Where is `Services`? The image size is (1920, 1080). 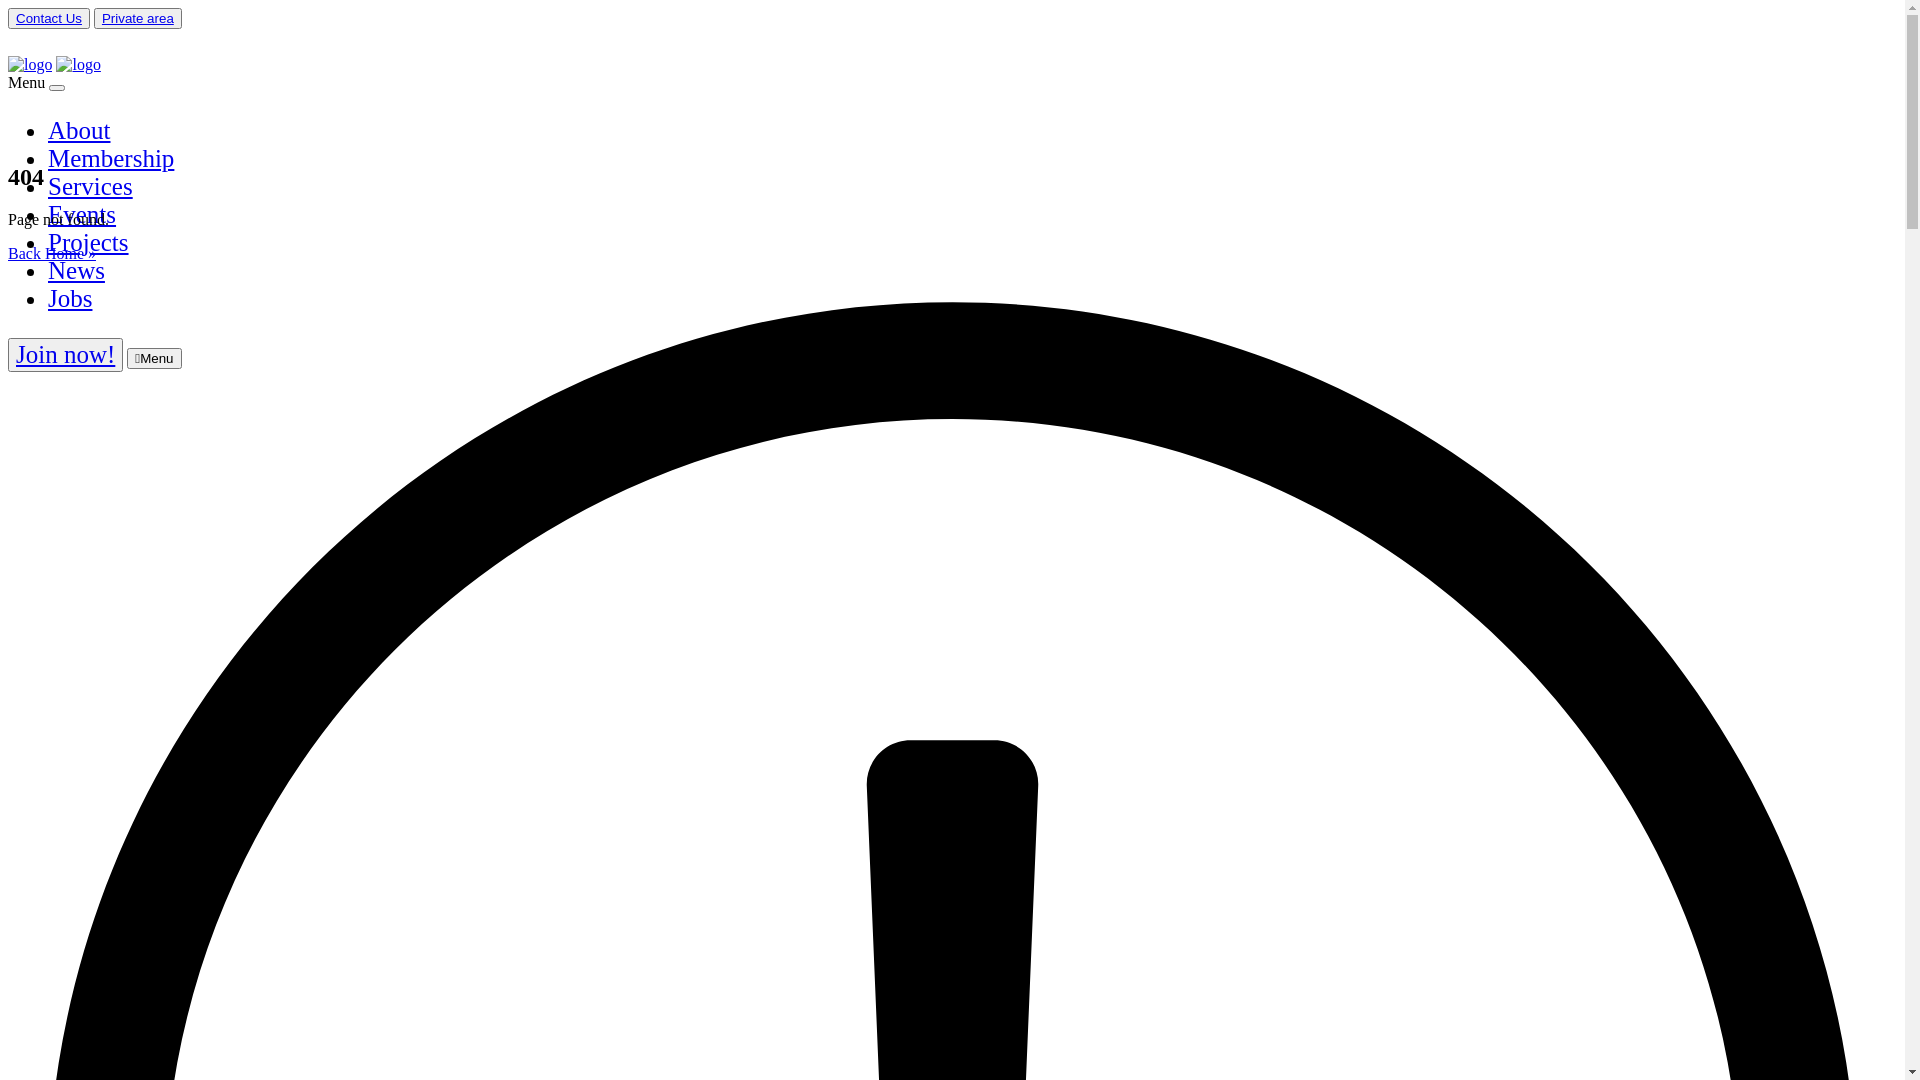 Services is located at coordinates (90, 186).